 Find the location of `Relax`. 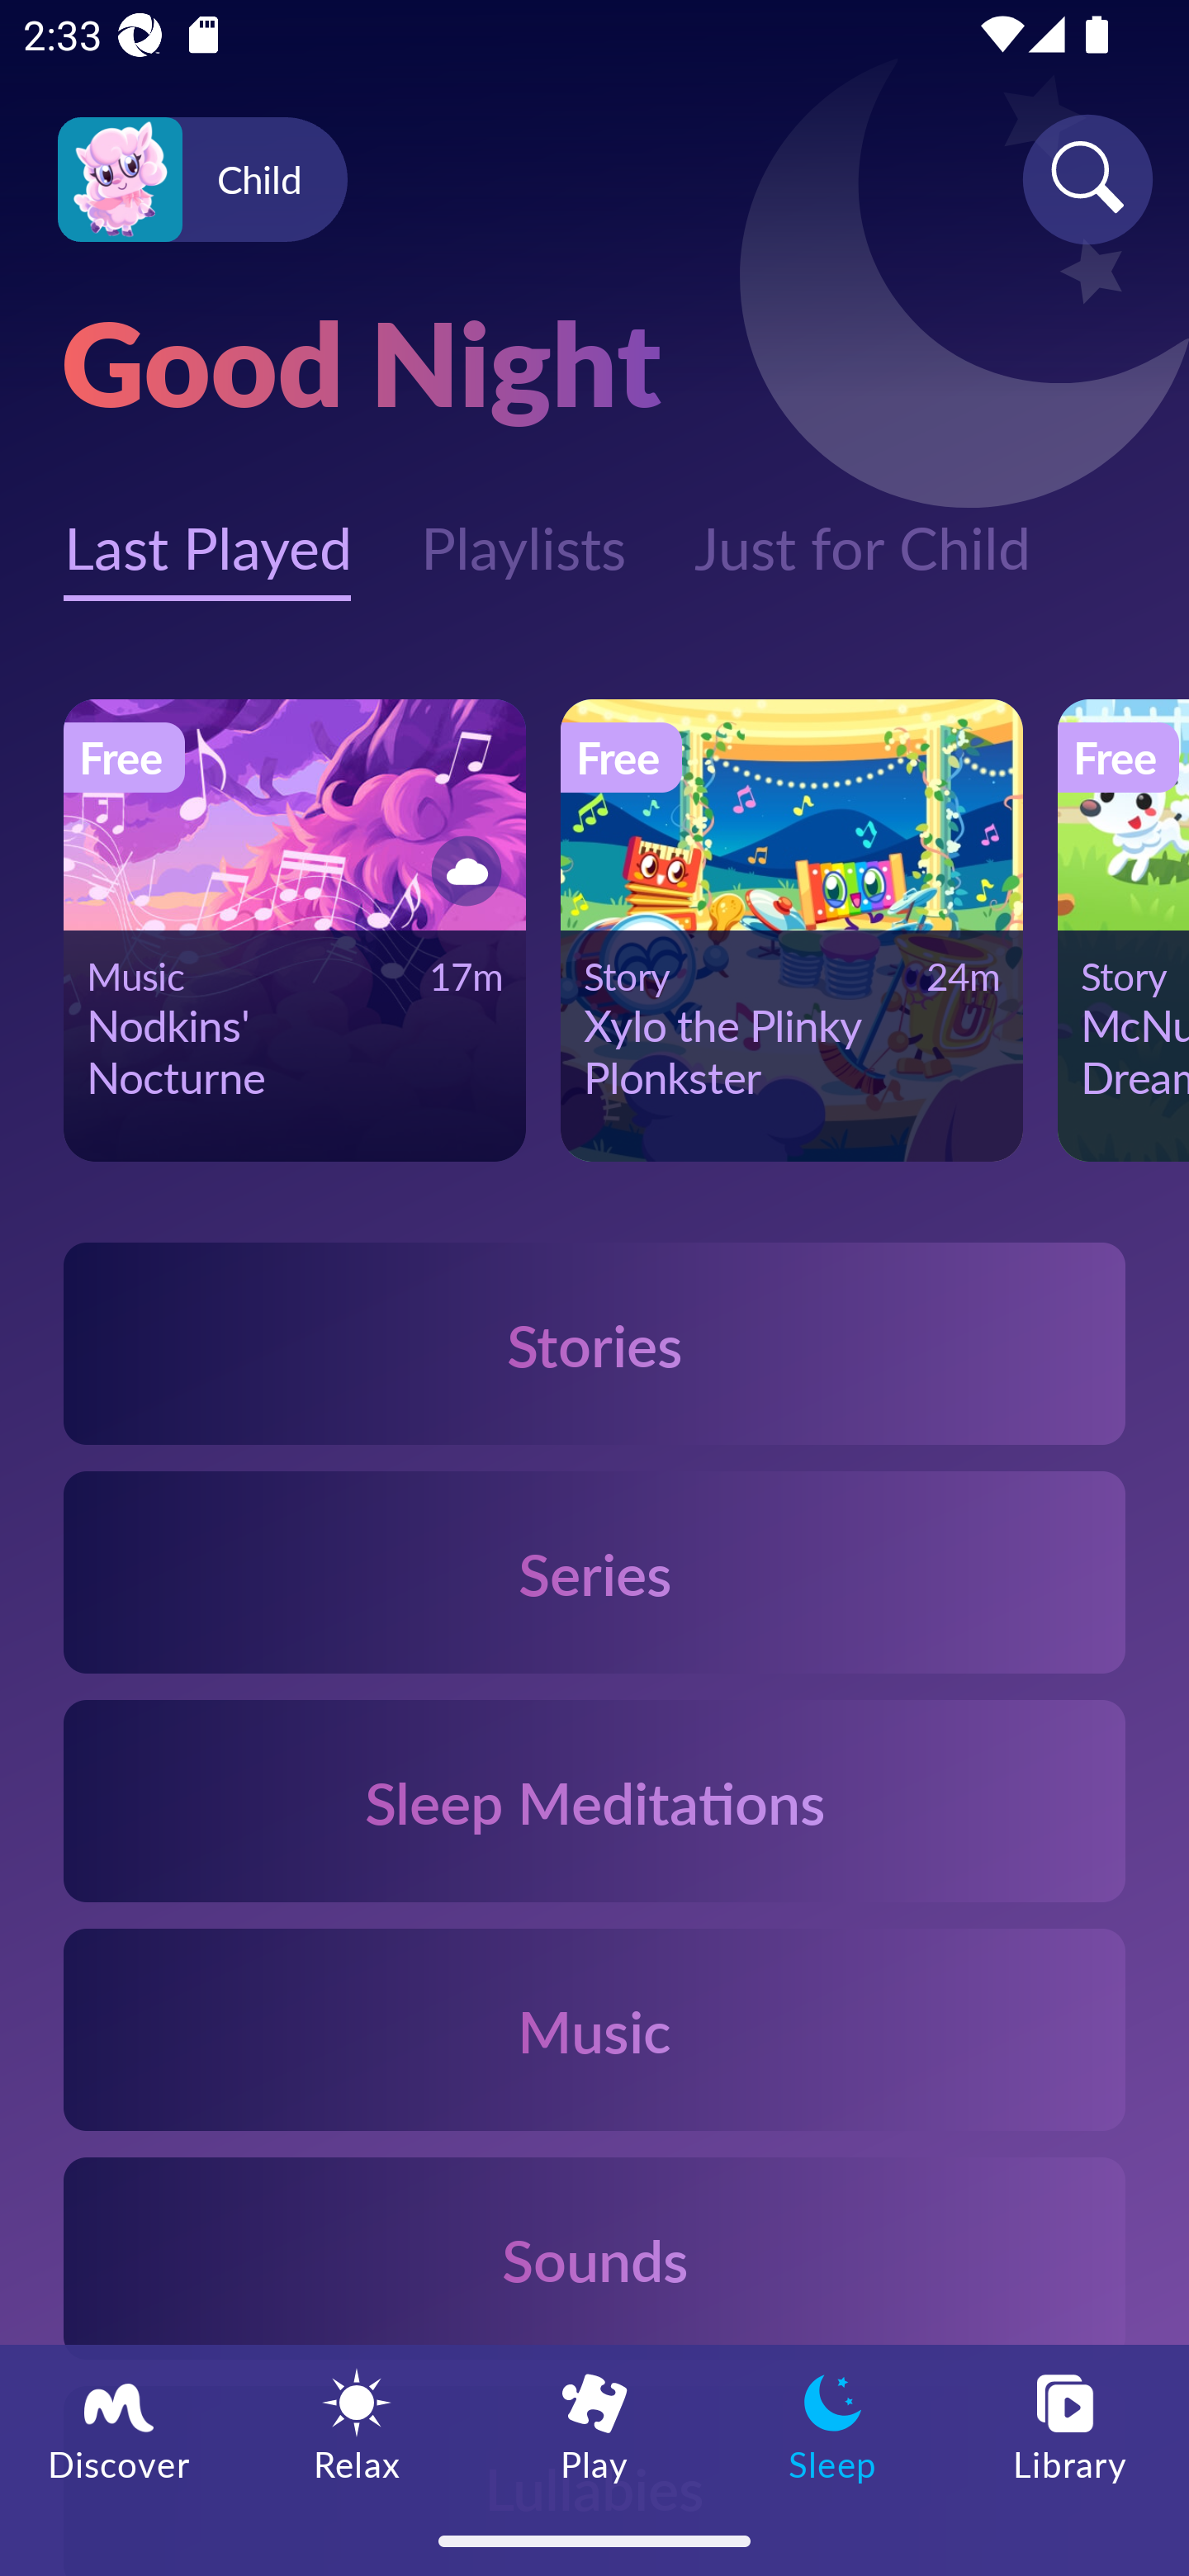

Relax is located at coordinates (357, 2425).